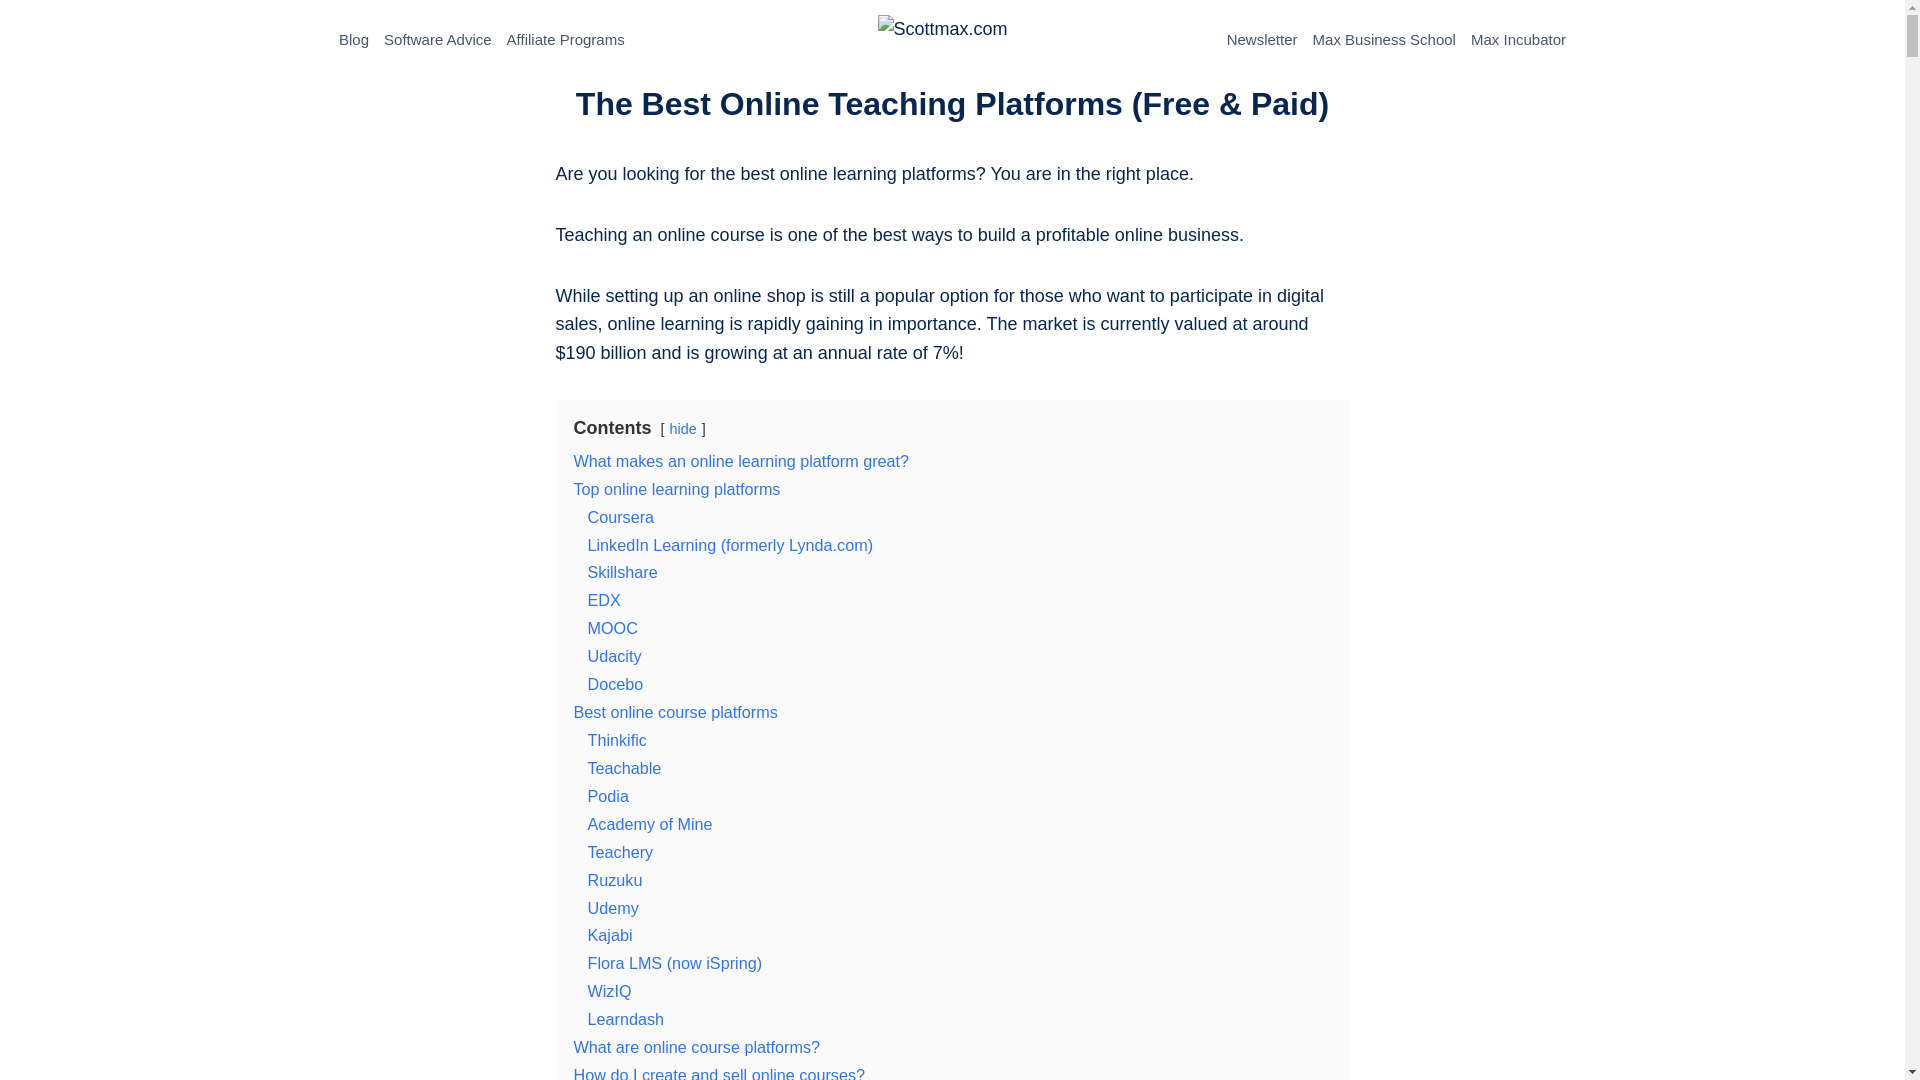 Image resolution: width=1920 pixels, height=1080 pixels. What do you see at coordinates (676, 712) in the screenshot?
I see `Best online course platforms` at bounding box center [676, 712].